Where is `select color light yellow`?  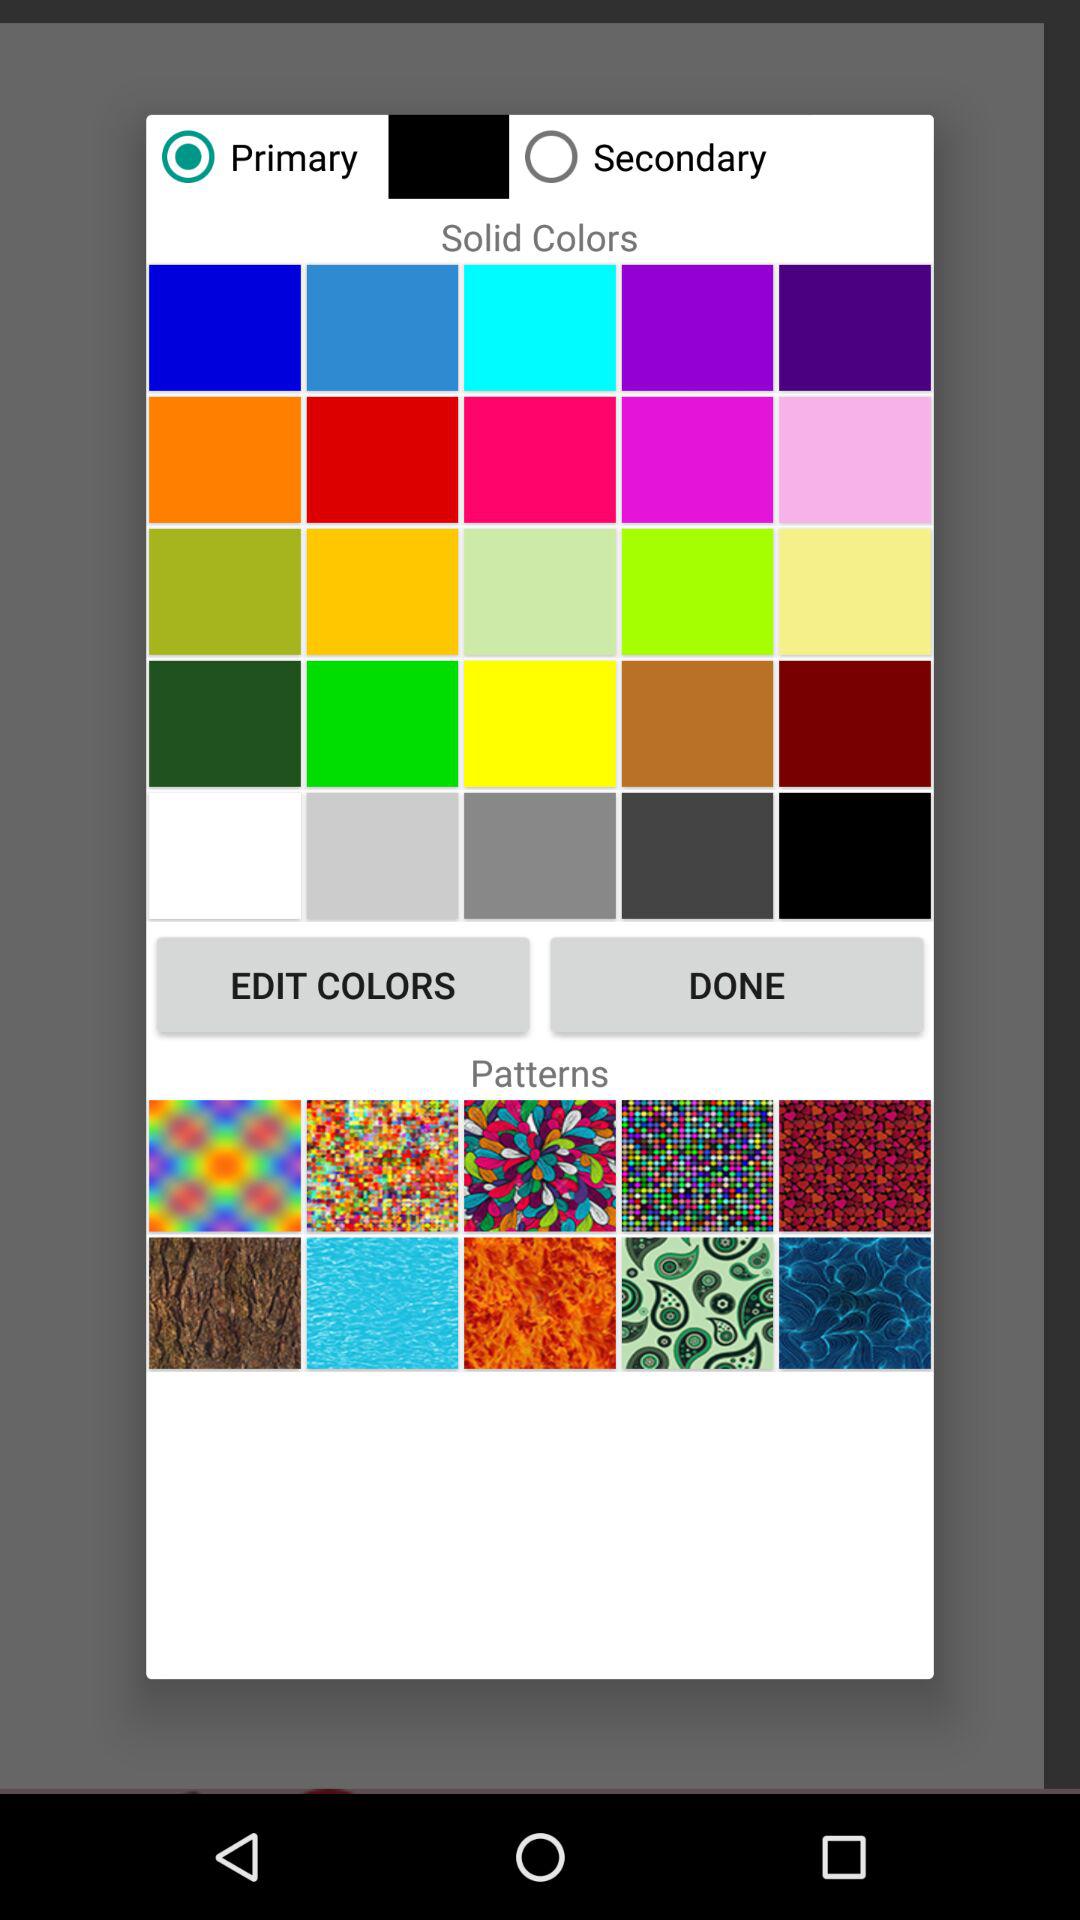 select color light yellow is located at coordinates (854, 591).